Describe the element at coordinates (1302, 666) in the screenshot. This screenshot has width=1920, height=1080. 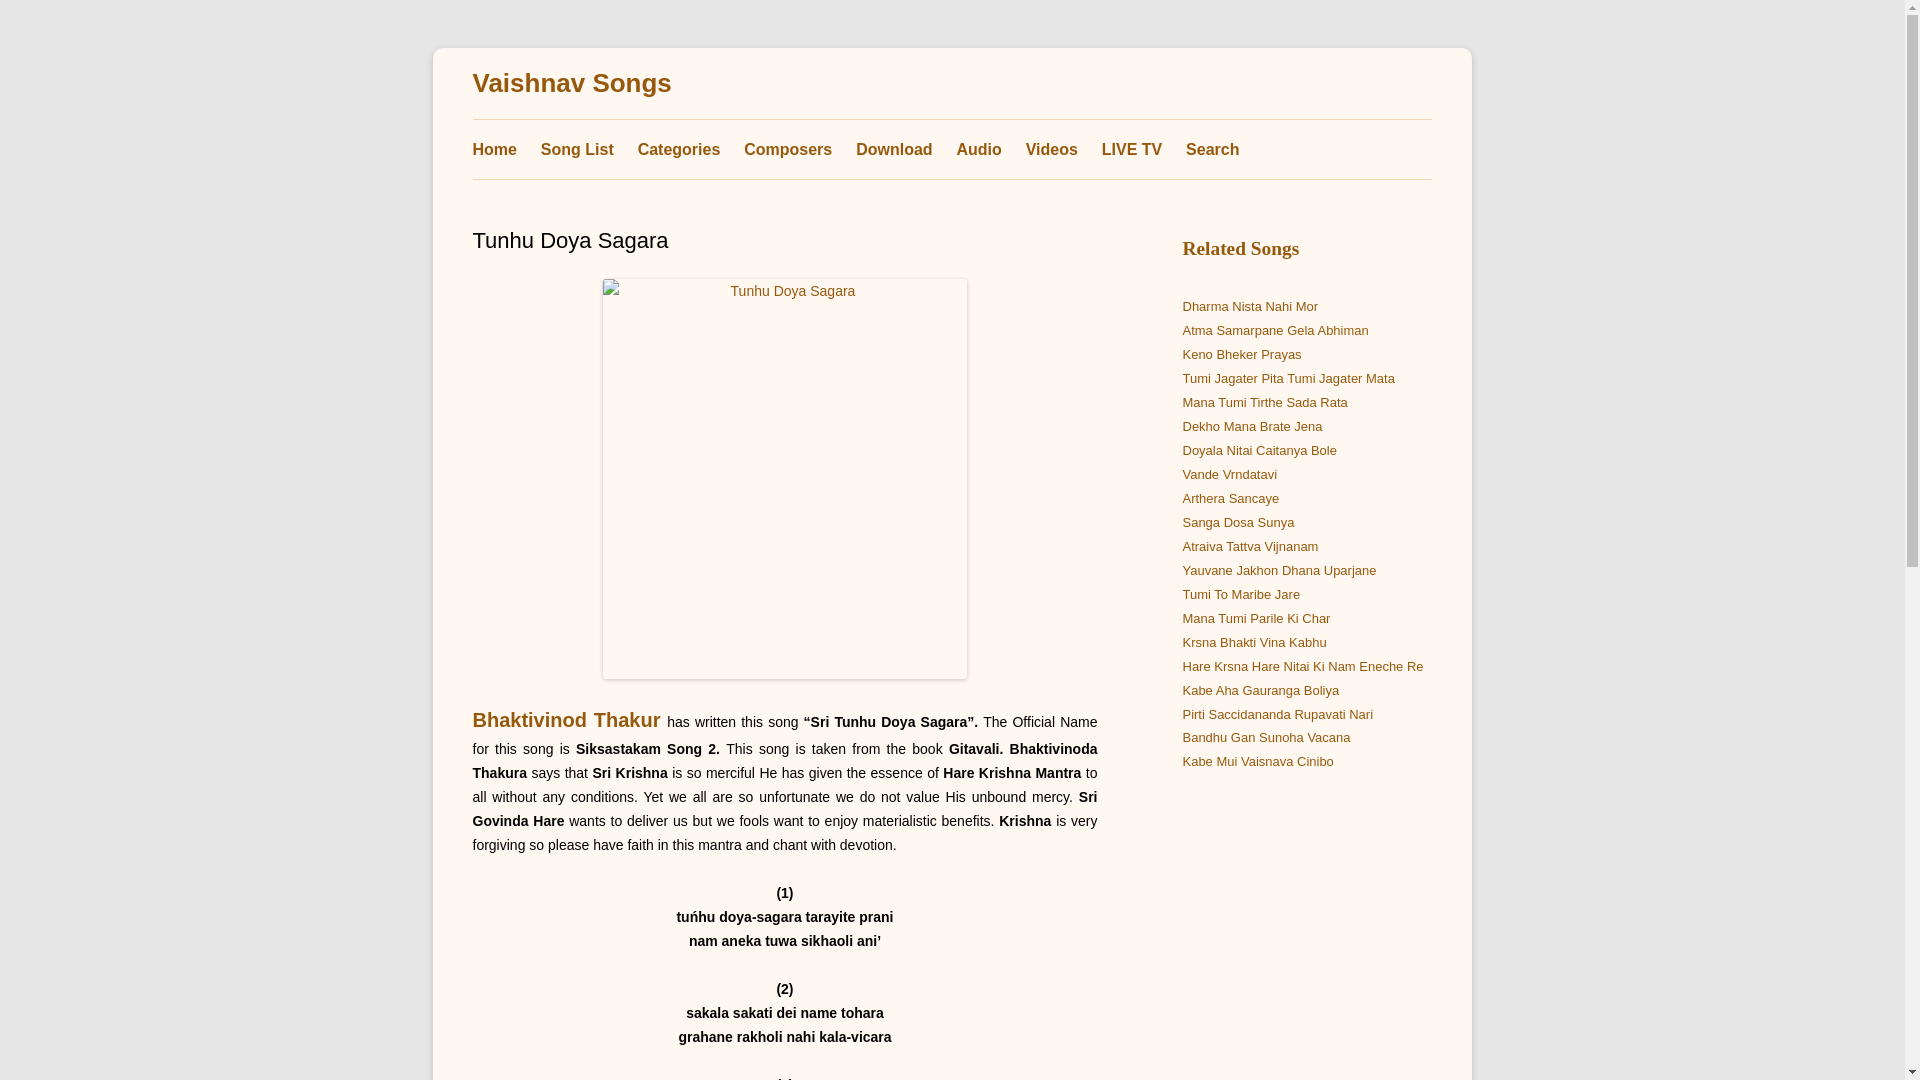
I see `Hare Krsna Hare Nitai Ki Nam Eneche Re` at that location.